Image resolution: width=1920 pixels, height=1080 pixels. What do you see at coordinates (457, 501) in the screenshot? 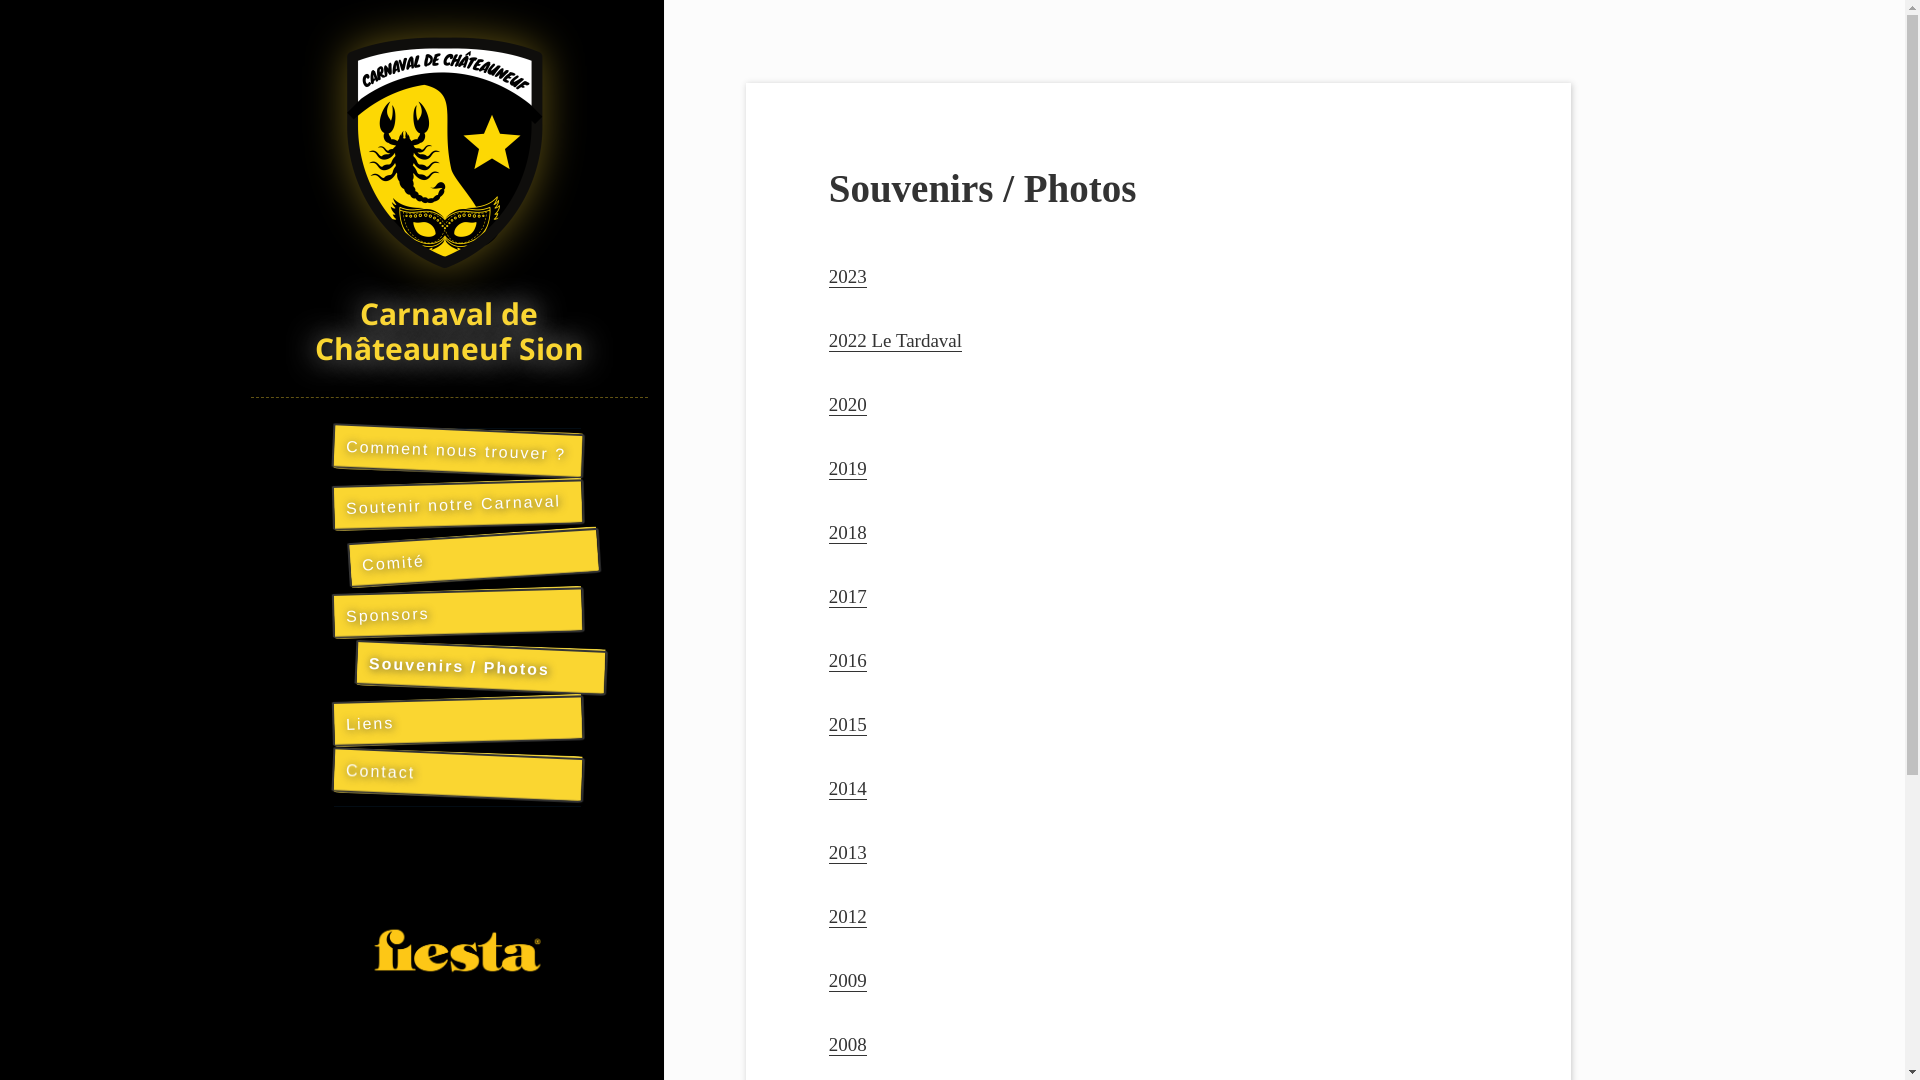
I see `Soutenir notre Carnaval` at bounding box center [457, 501].